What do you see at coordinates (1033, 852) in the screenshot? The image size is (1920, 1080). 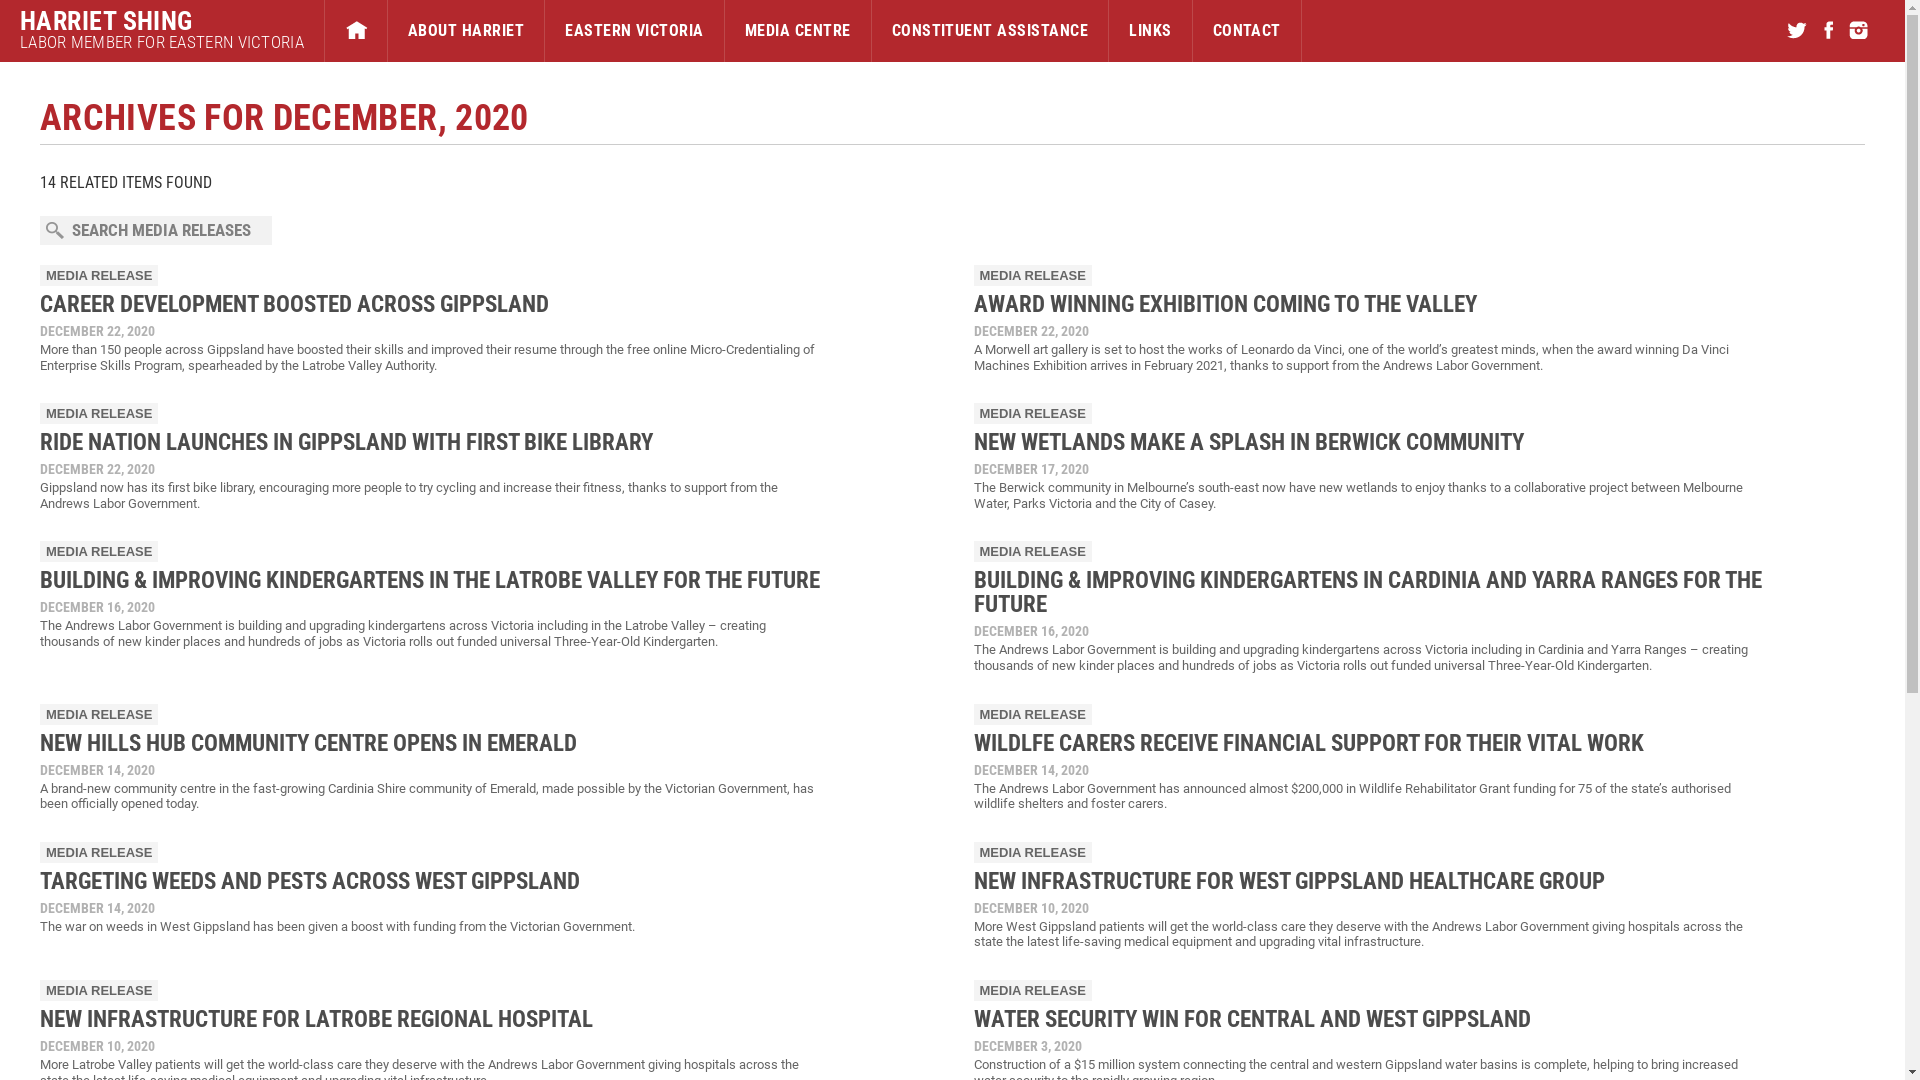 I see `MEDIA RELEASE` at bounding box center [1033, 852].